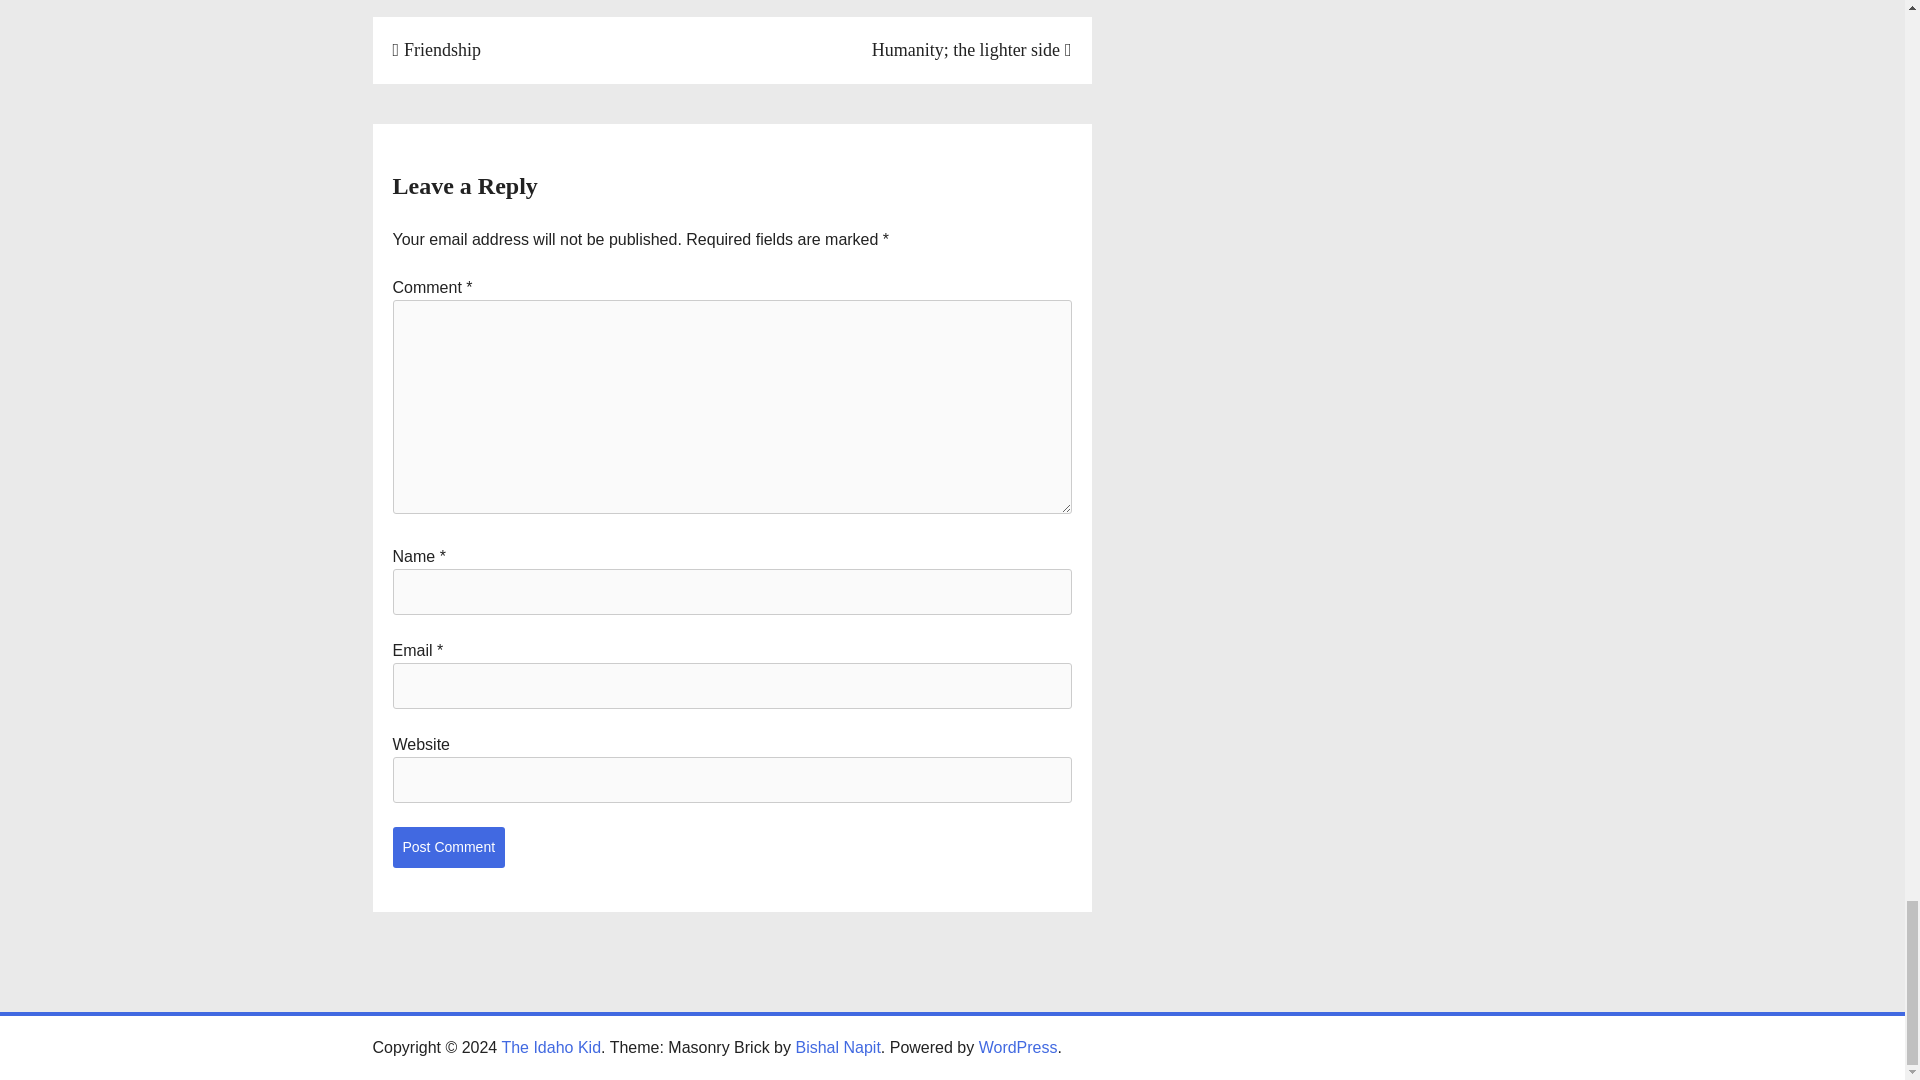  I want to click on Bishal Napit, so click(836, 1047).